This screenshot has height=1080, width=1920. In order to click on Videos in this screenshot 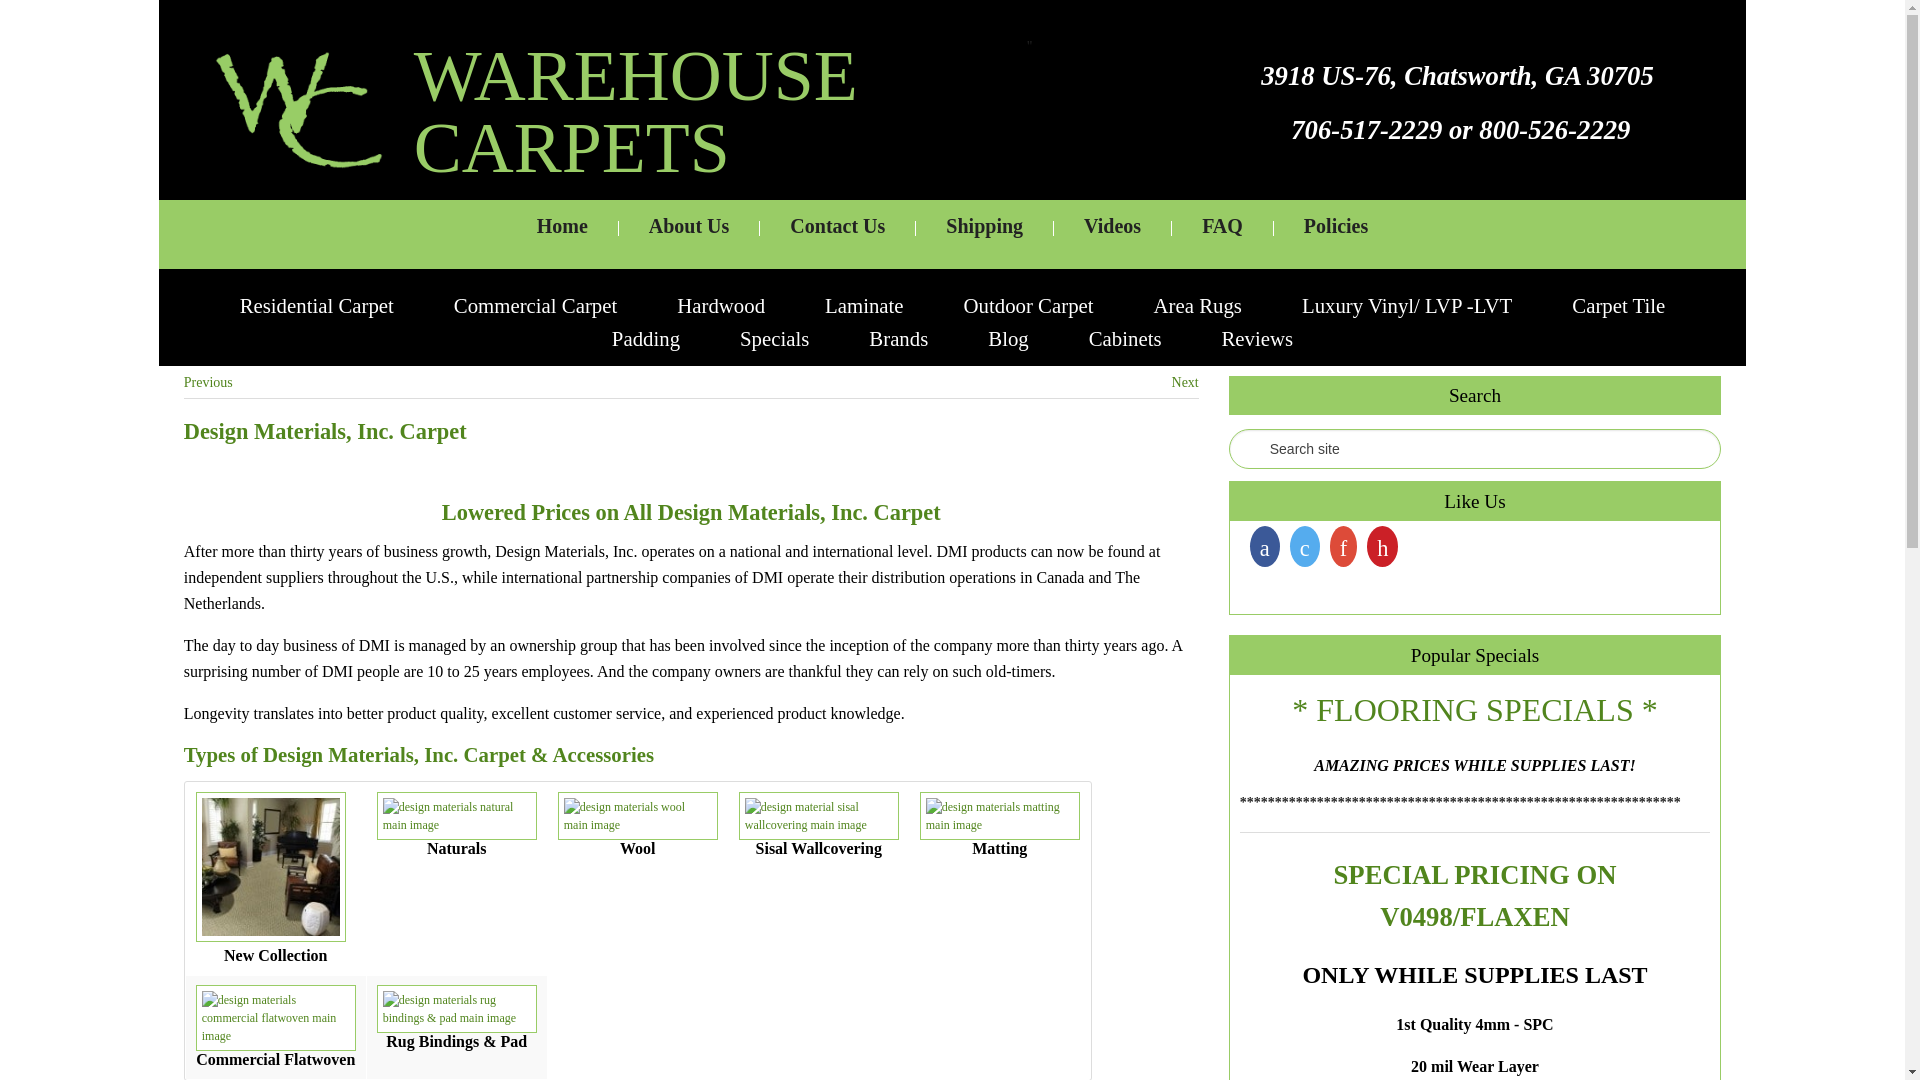, I will do `click(1112, 234)`.